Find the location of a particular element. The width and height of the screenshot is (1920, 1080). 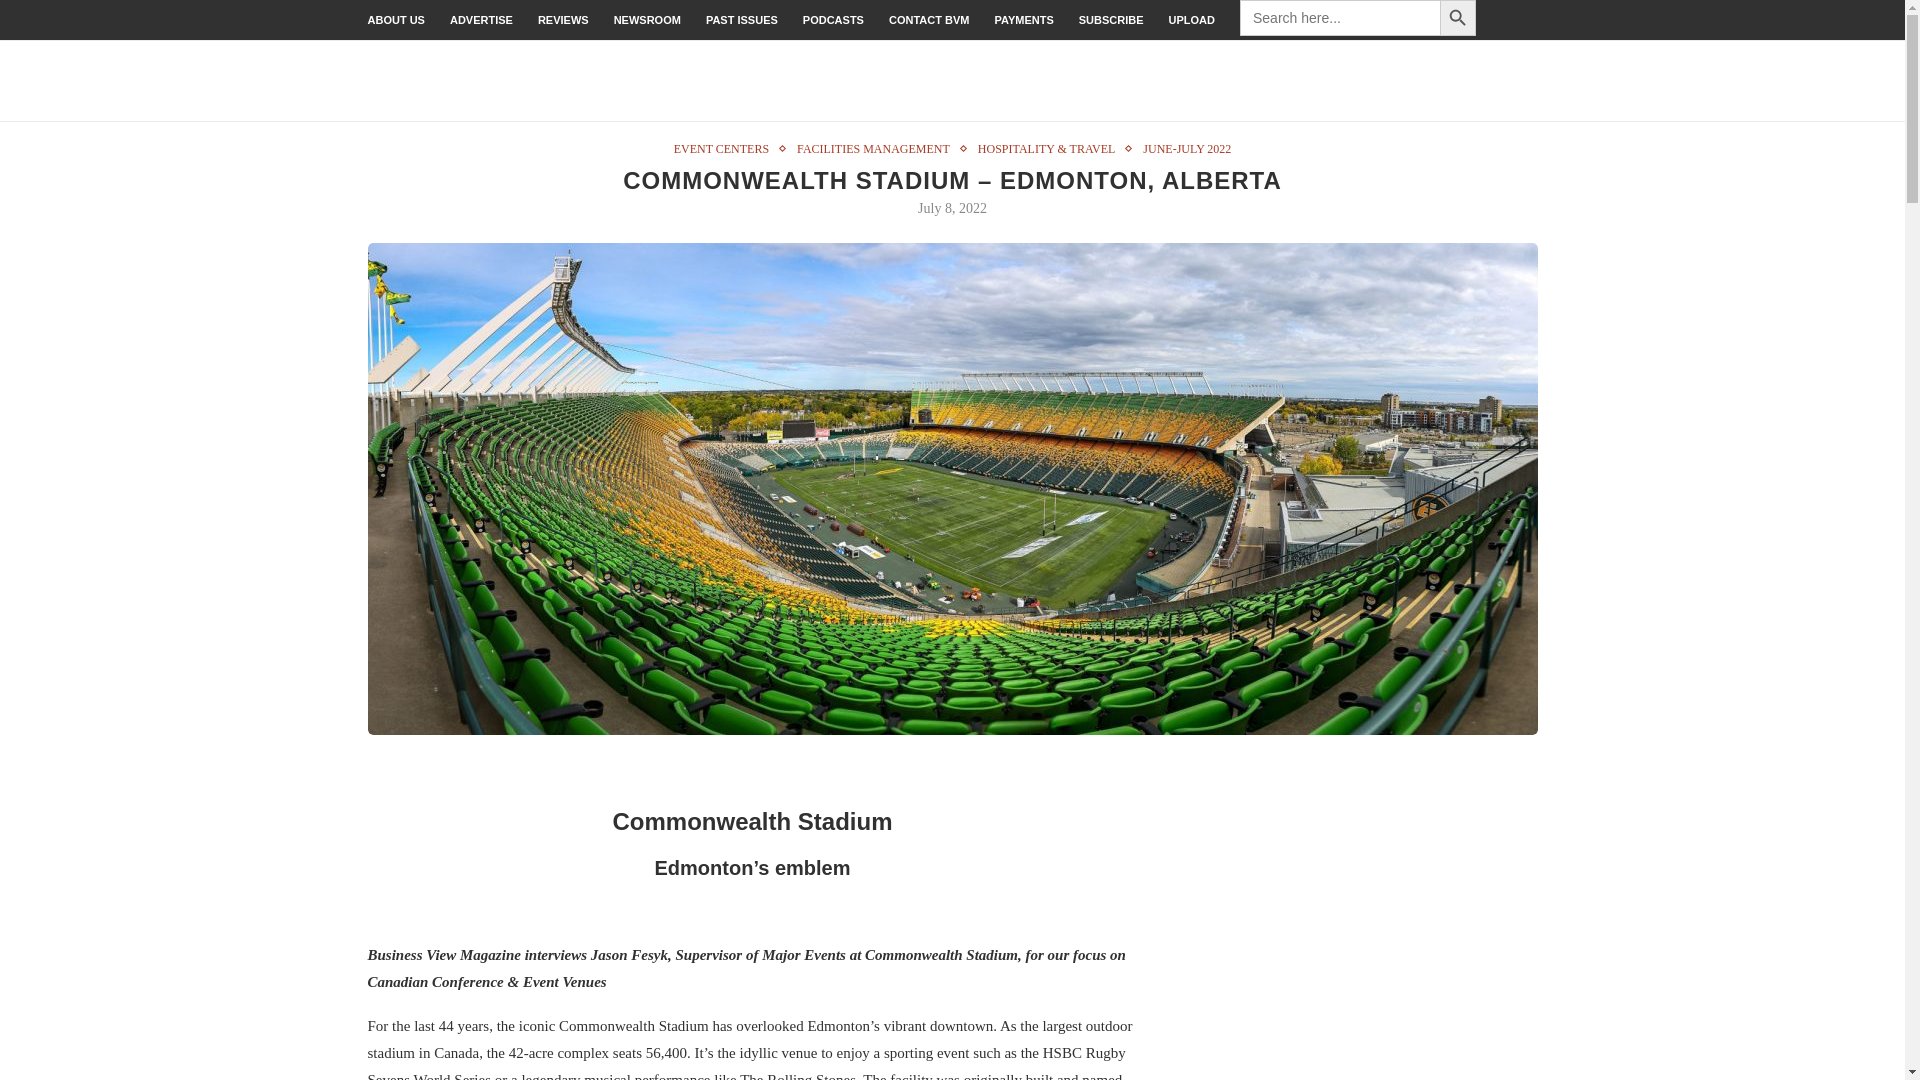

PODCASTS is located at coordinates (833, 20).